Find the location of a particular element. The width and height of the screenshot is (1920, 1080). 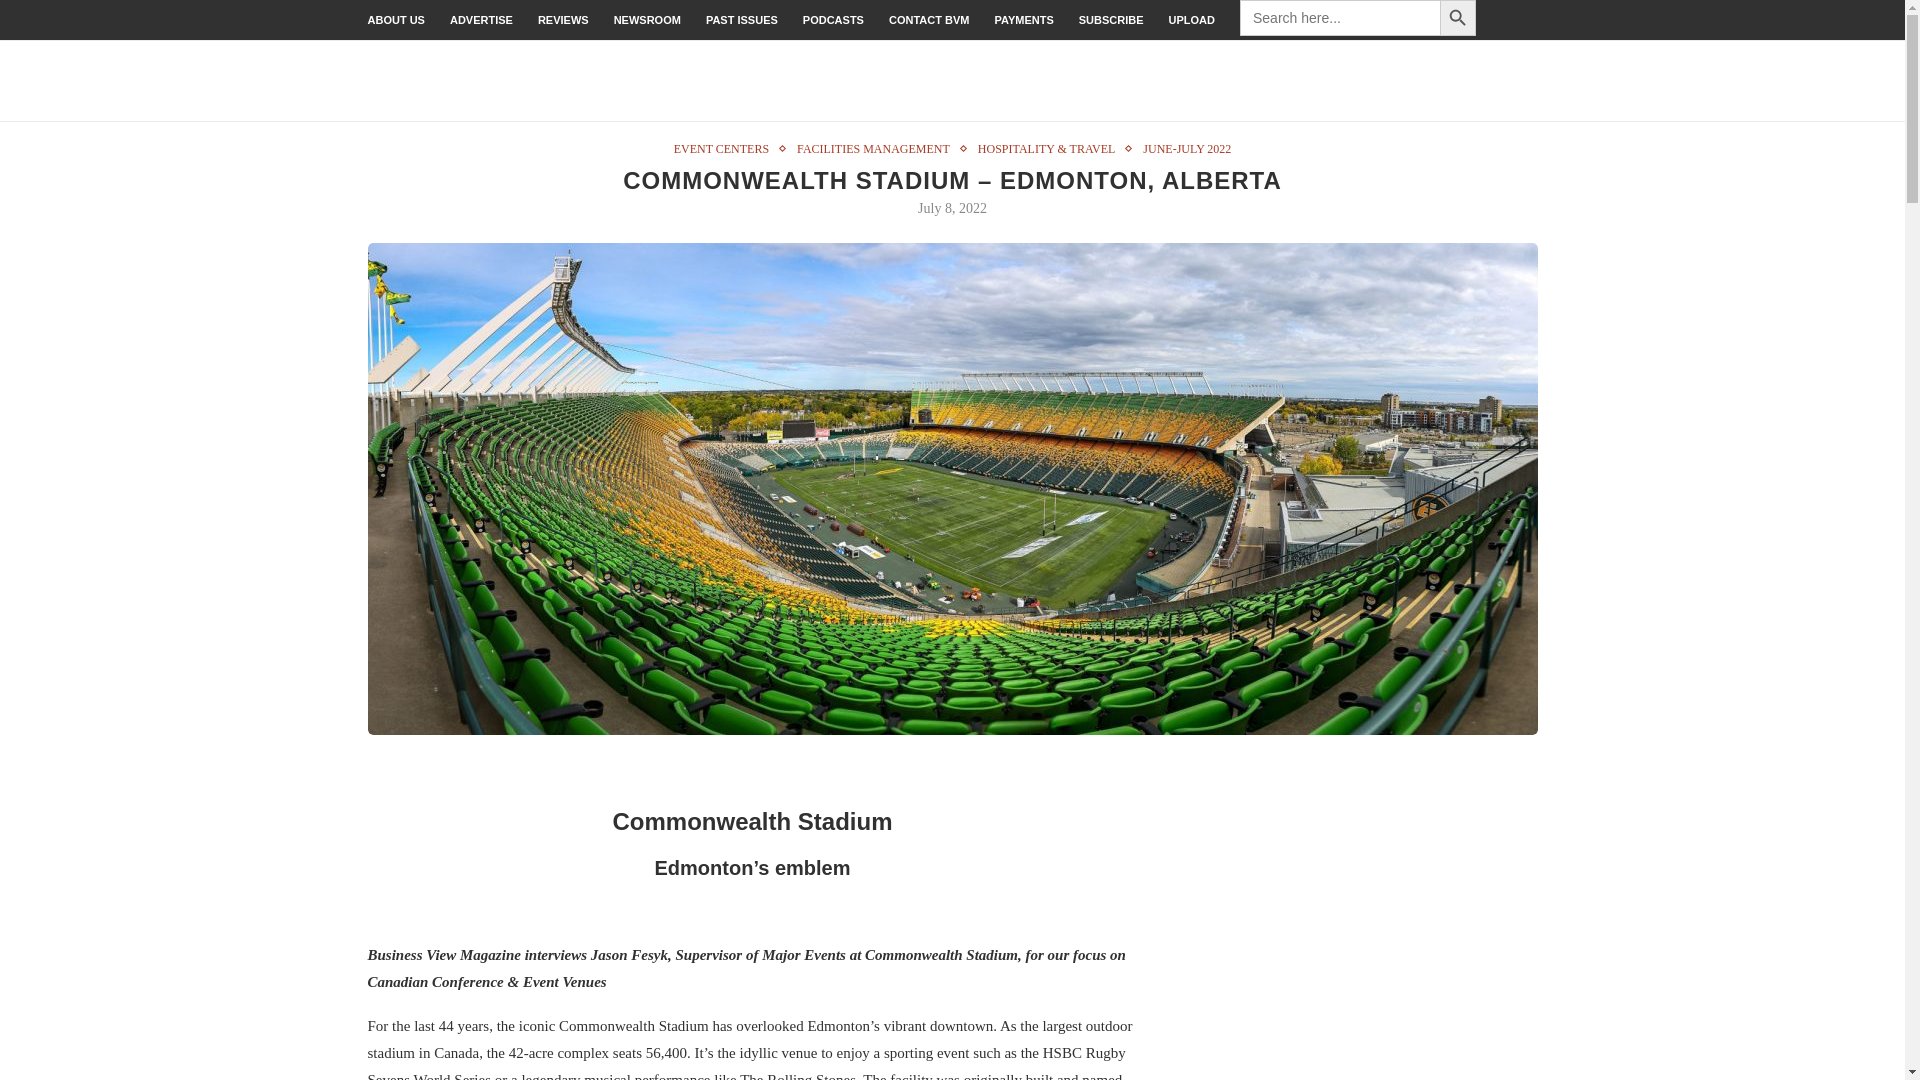

PODCASTS is located at coordinates (833, 20).